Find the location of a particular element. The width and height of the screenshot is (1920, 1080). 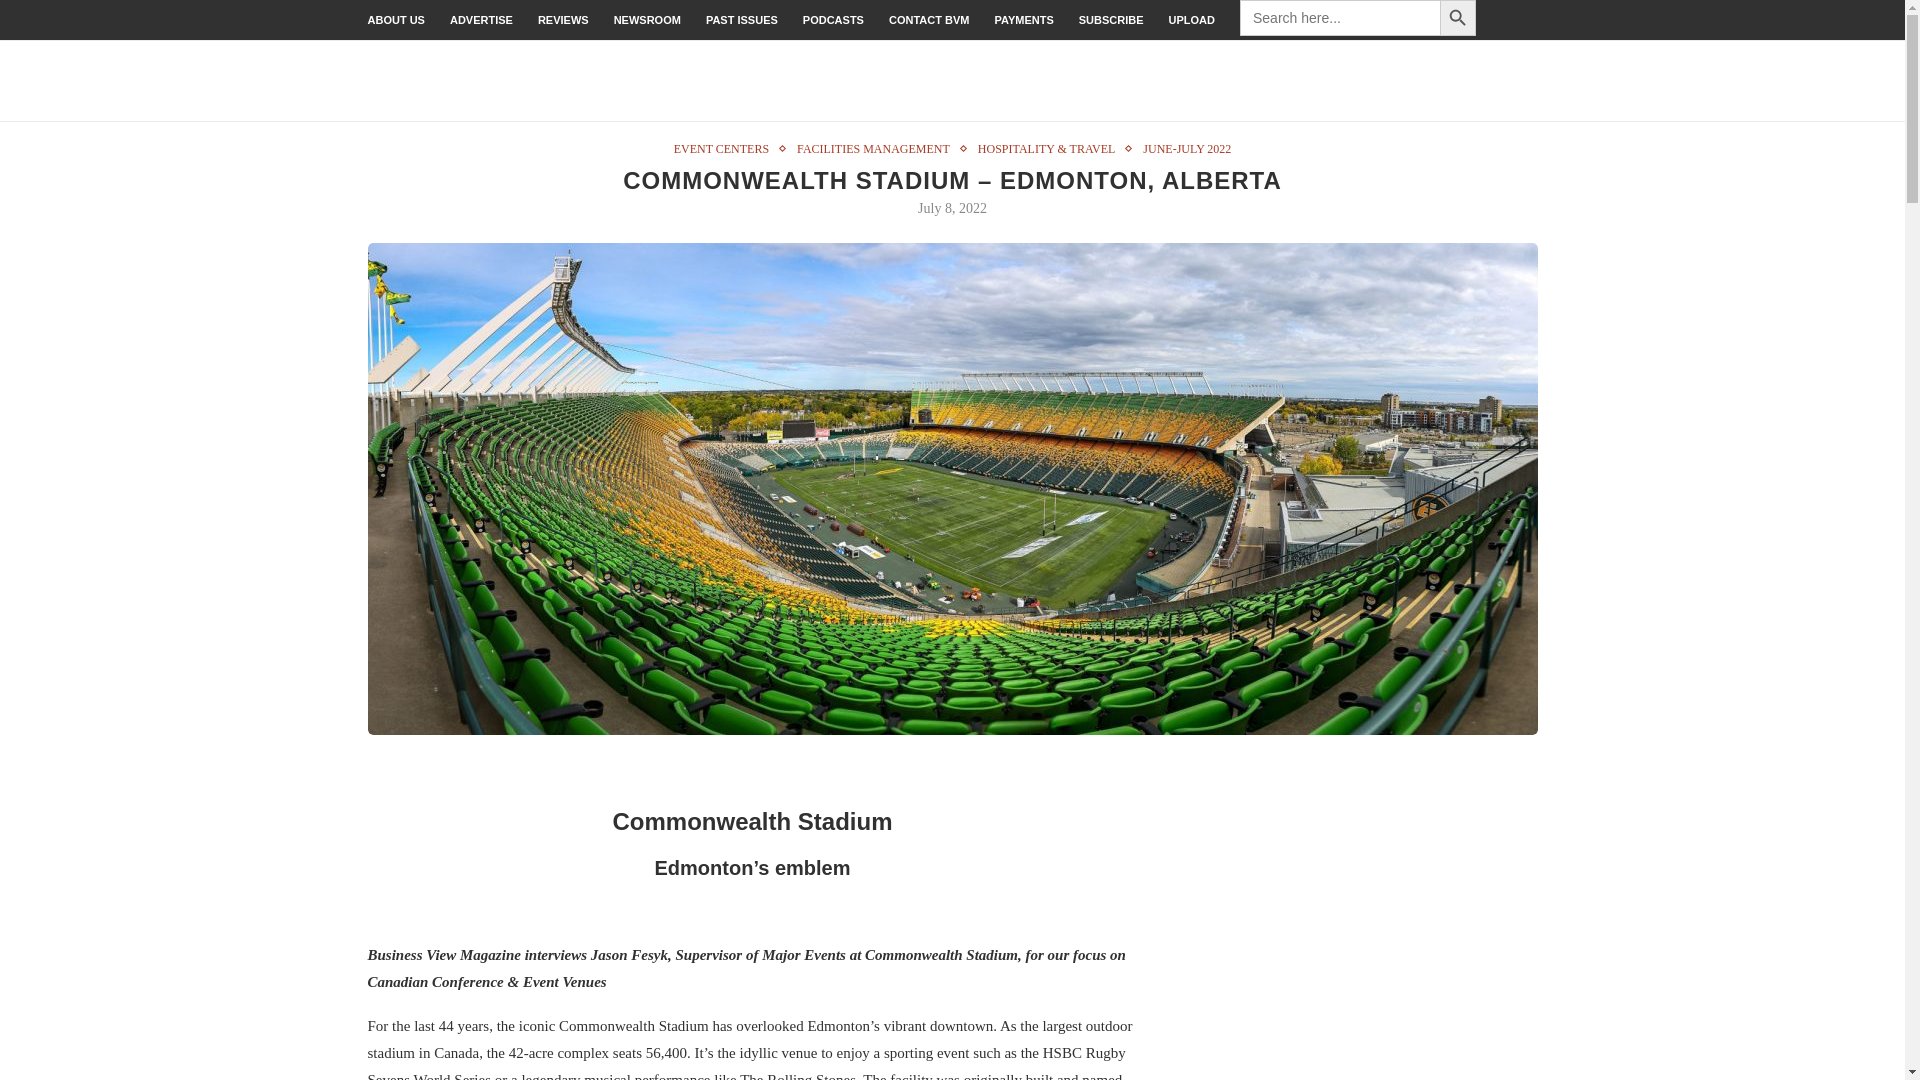

PODCASTS is located at coordinates (833, 20).